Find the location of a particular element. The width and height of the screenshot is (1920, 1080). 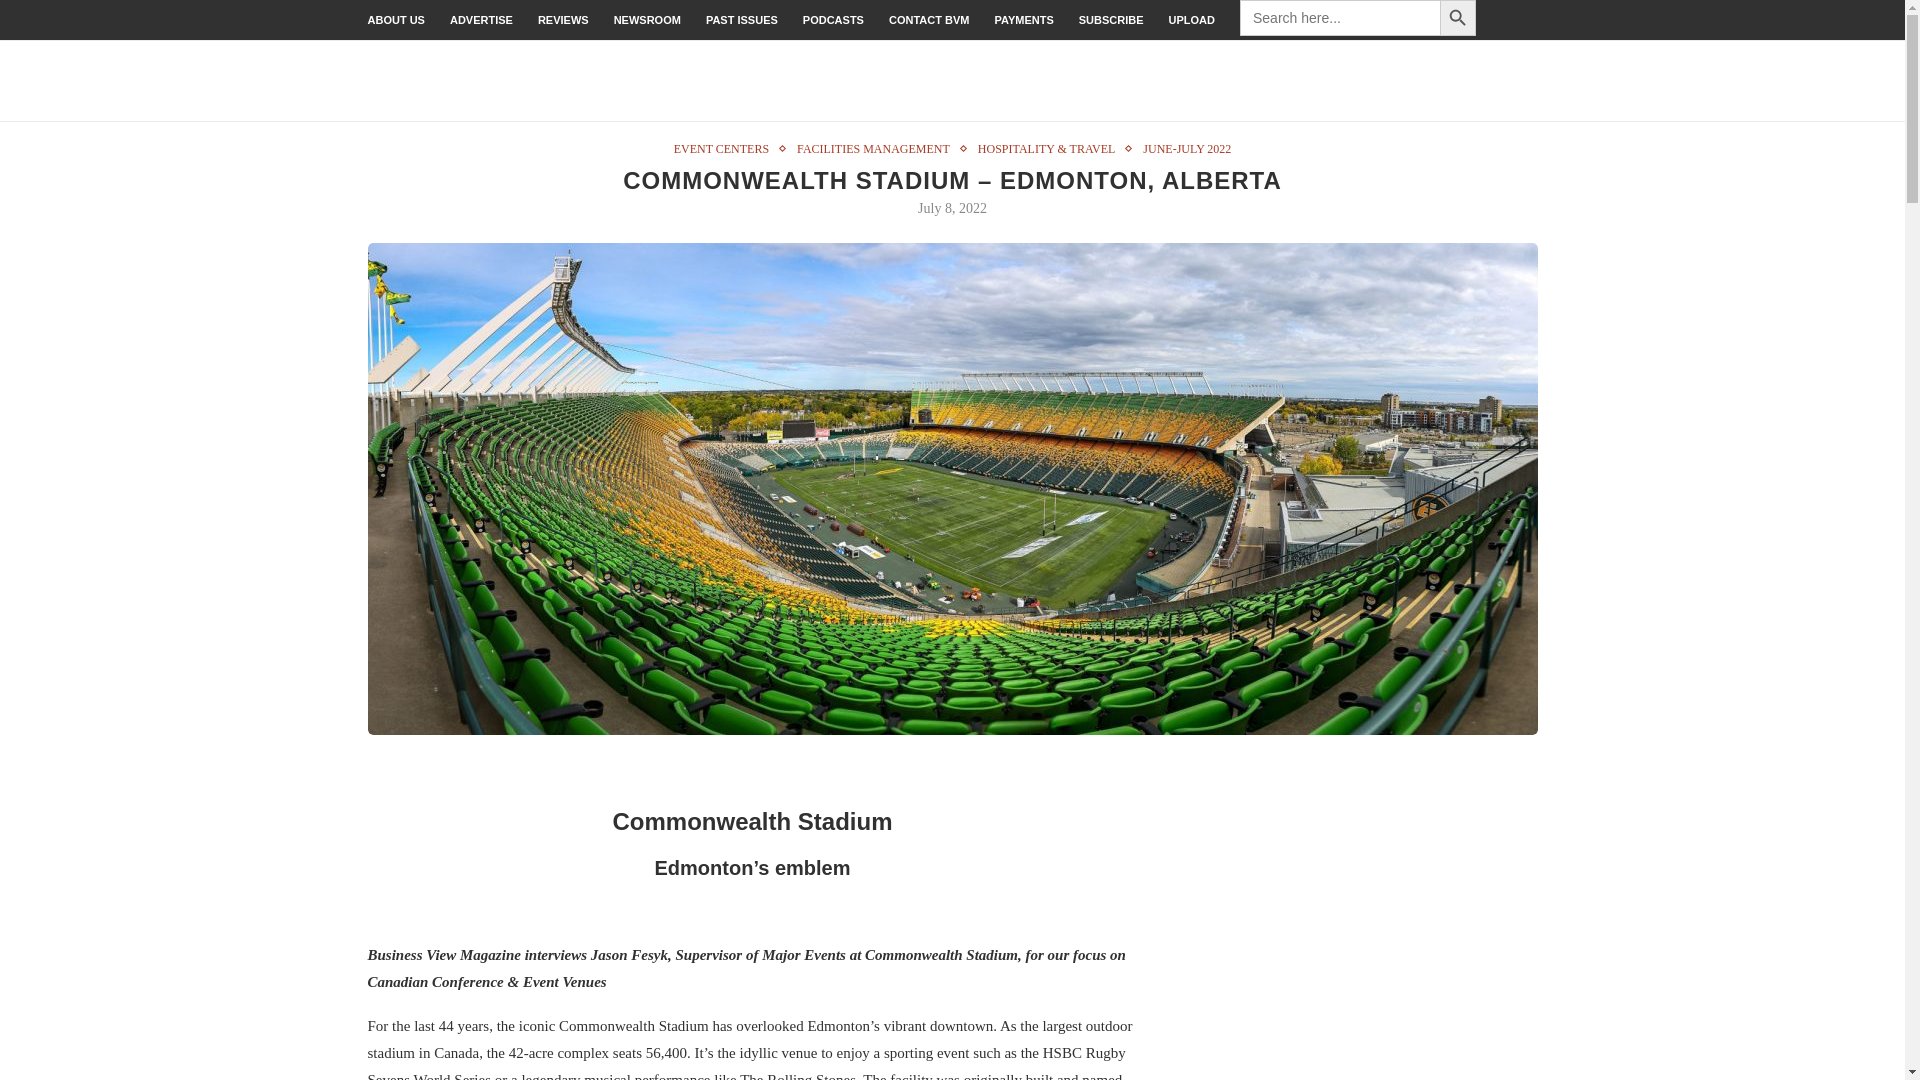

PODCASTS is located at coordinates (833, 20).